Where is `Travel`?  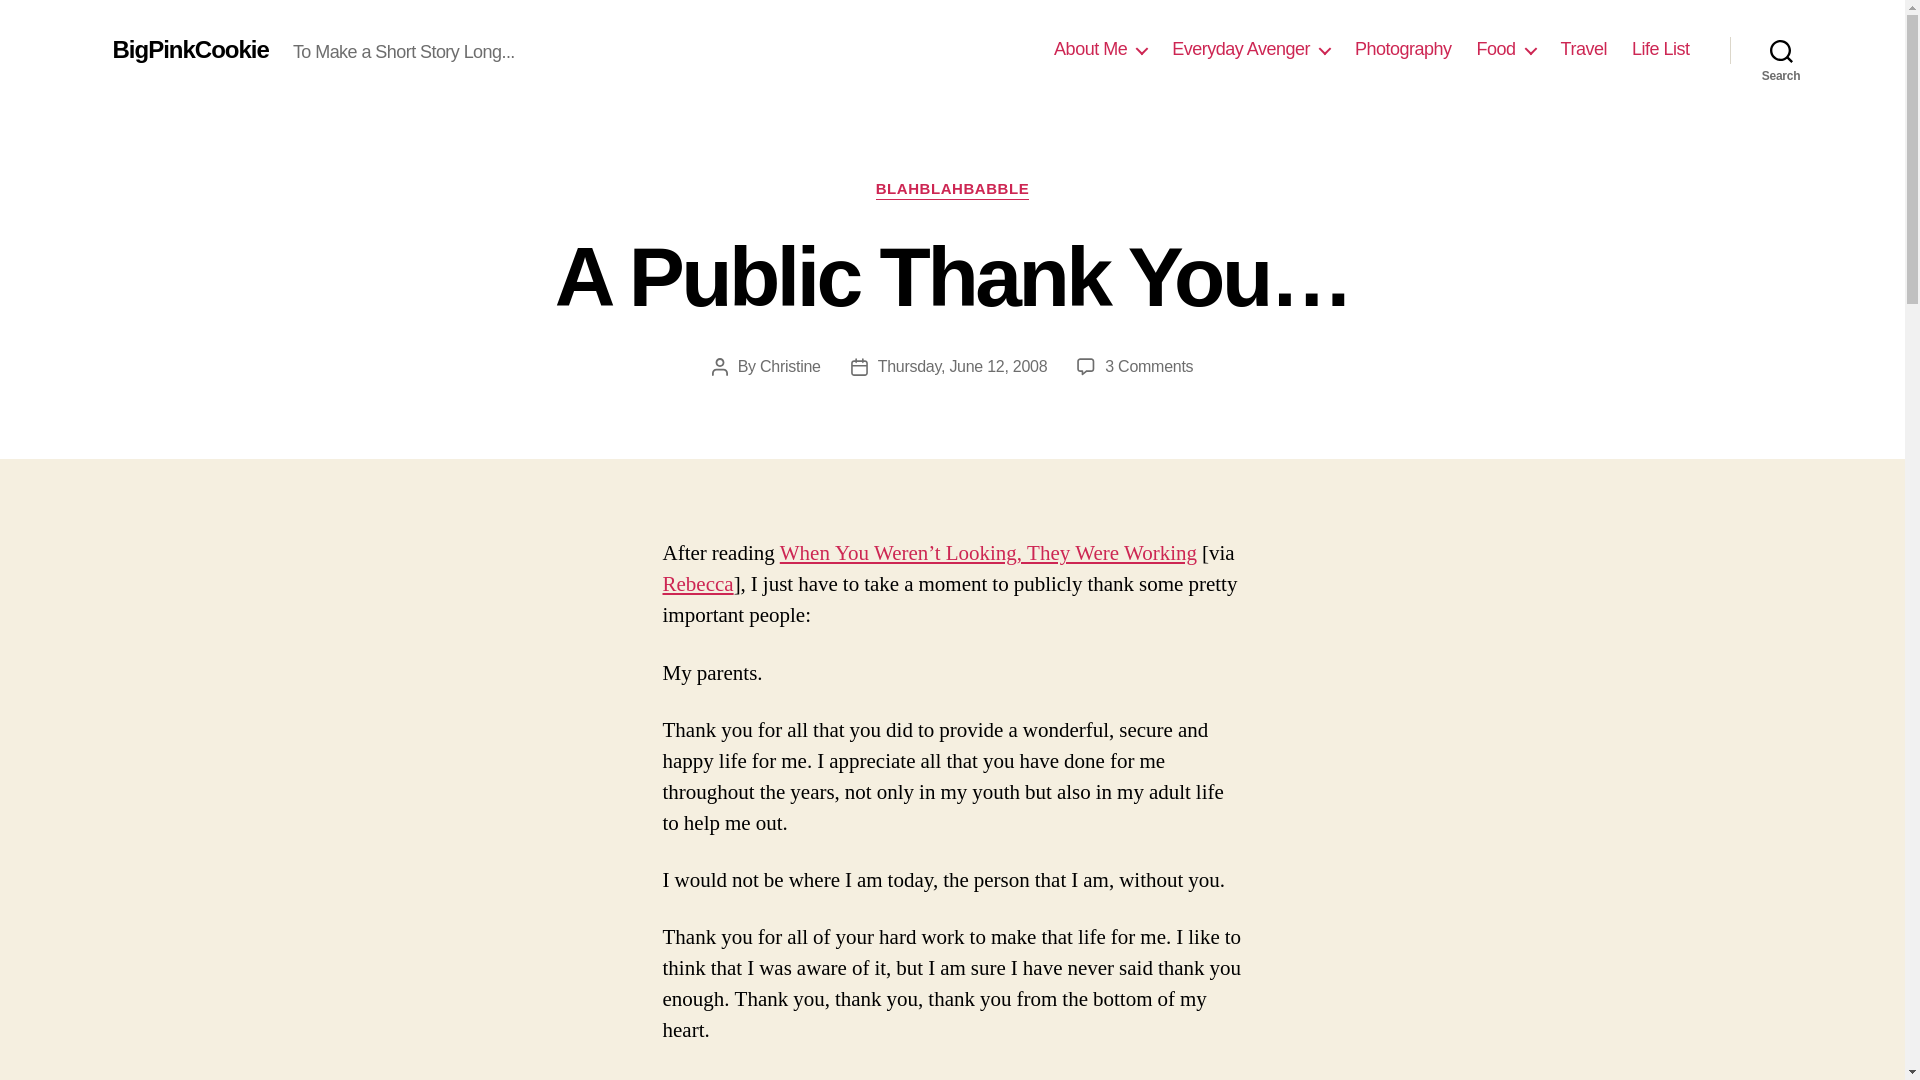 Travel is located at coordinates (1584, 49).